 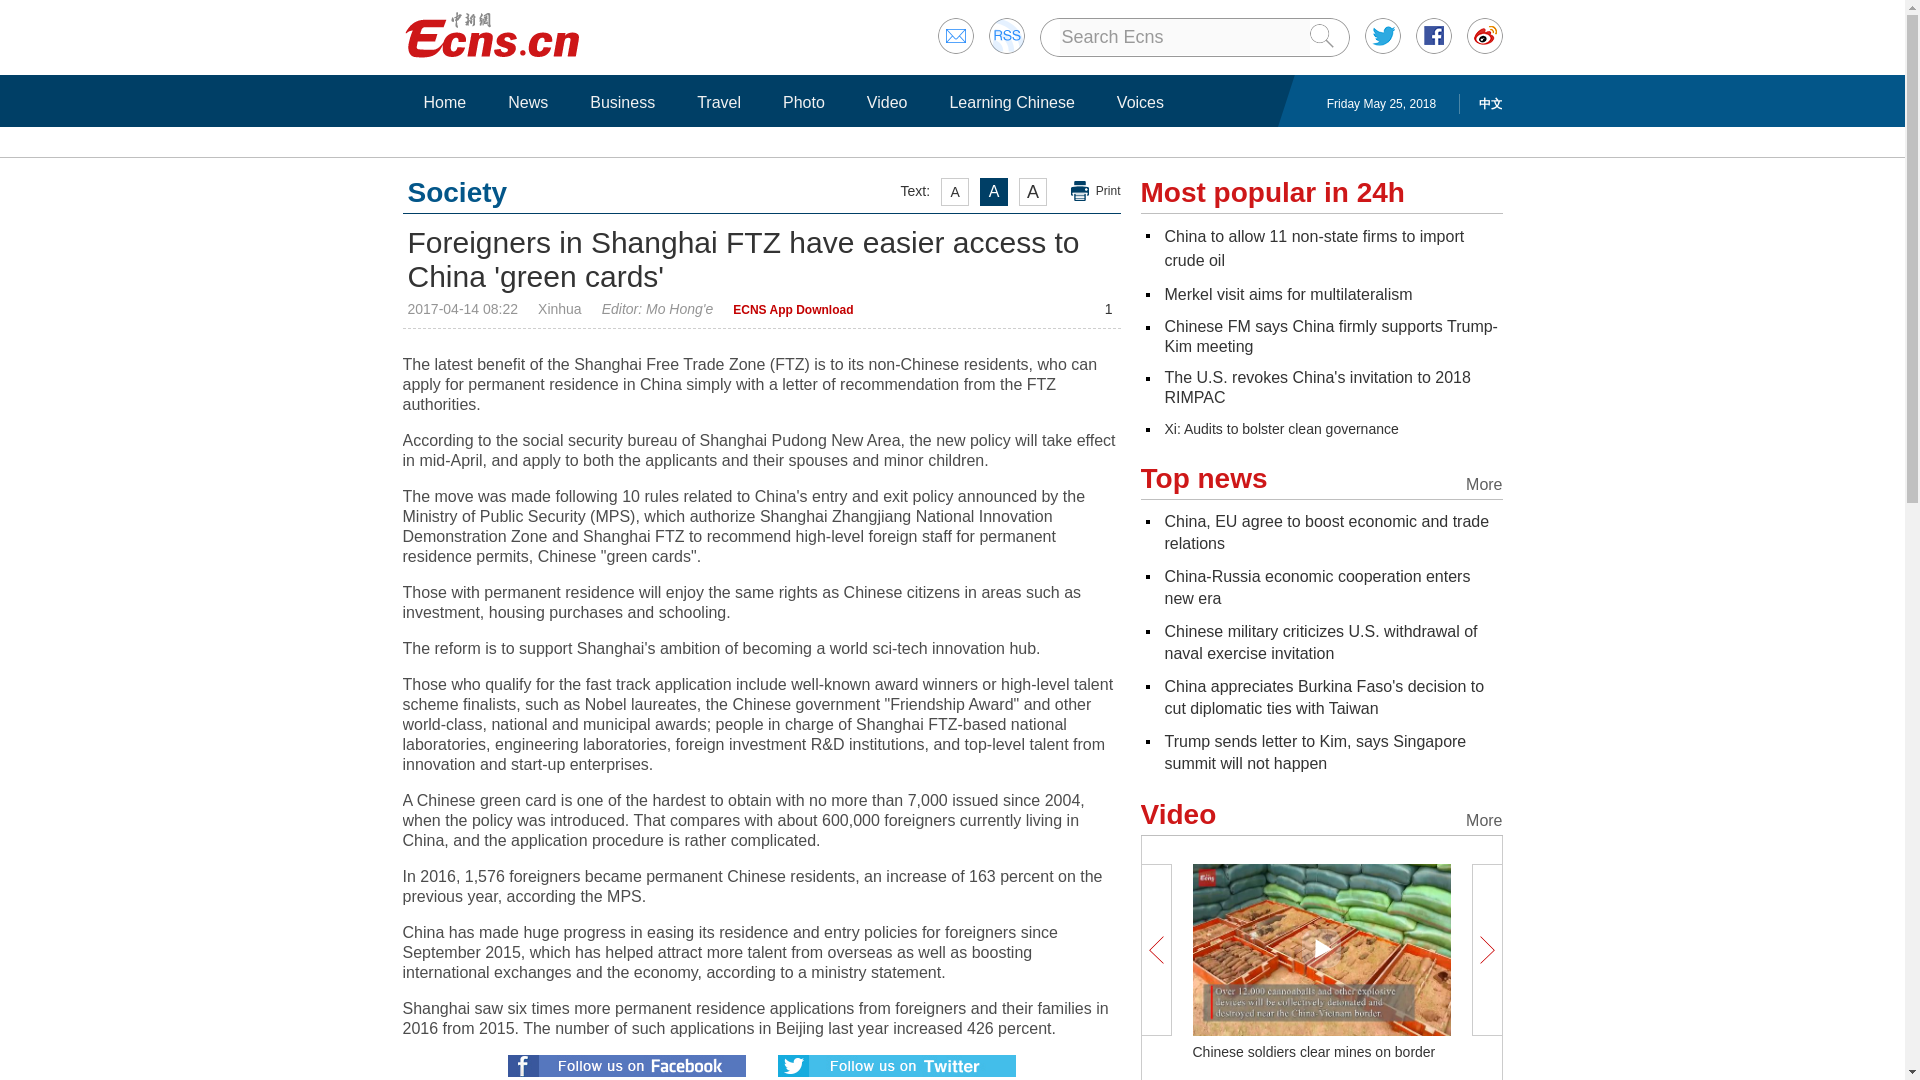 I want to click on China to allow 11 non-state firms to import crude oil, so click(x=1313, y=248).